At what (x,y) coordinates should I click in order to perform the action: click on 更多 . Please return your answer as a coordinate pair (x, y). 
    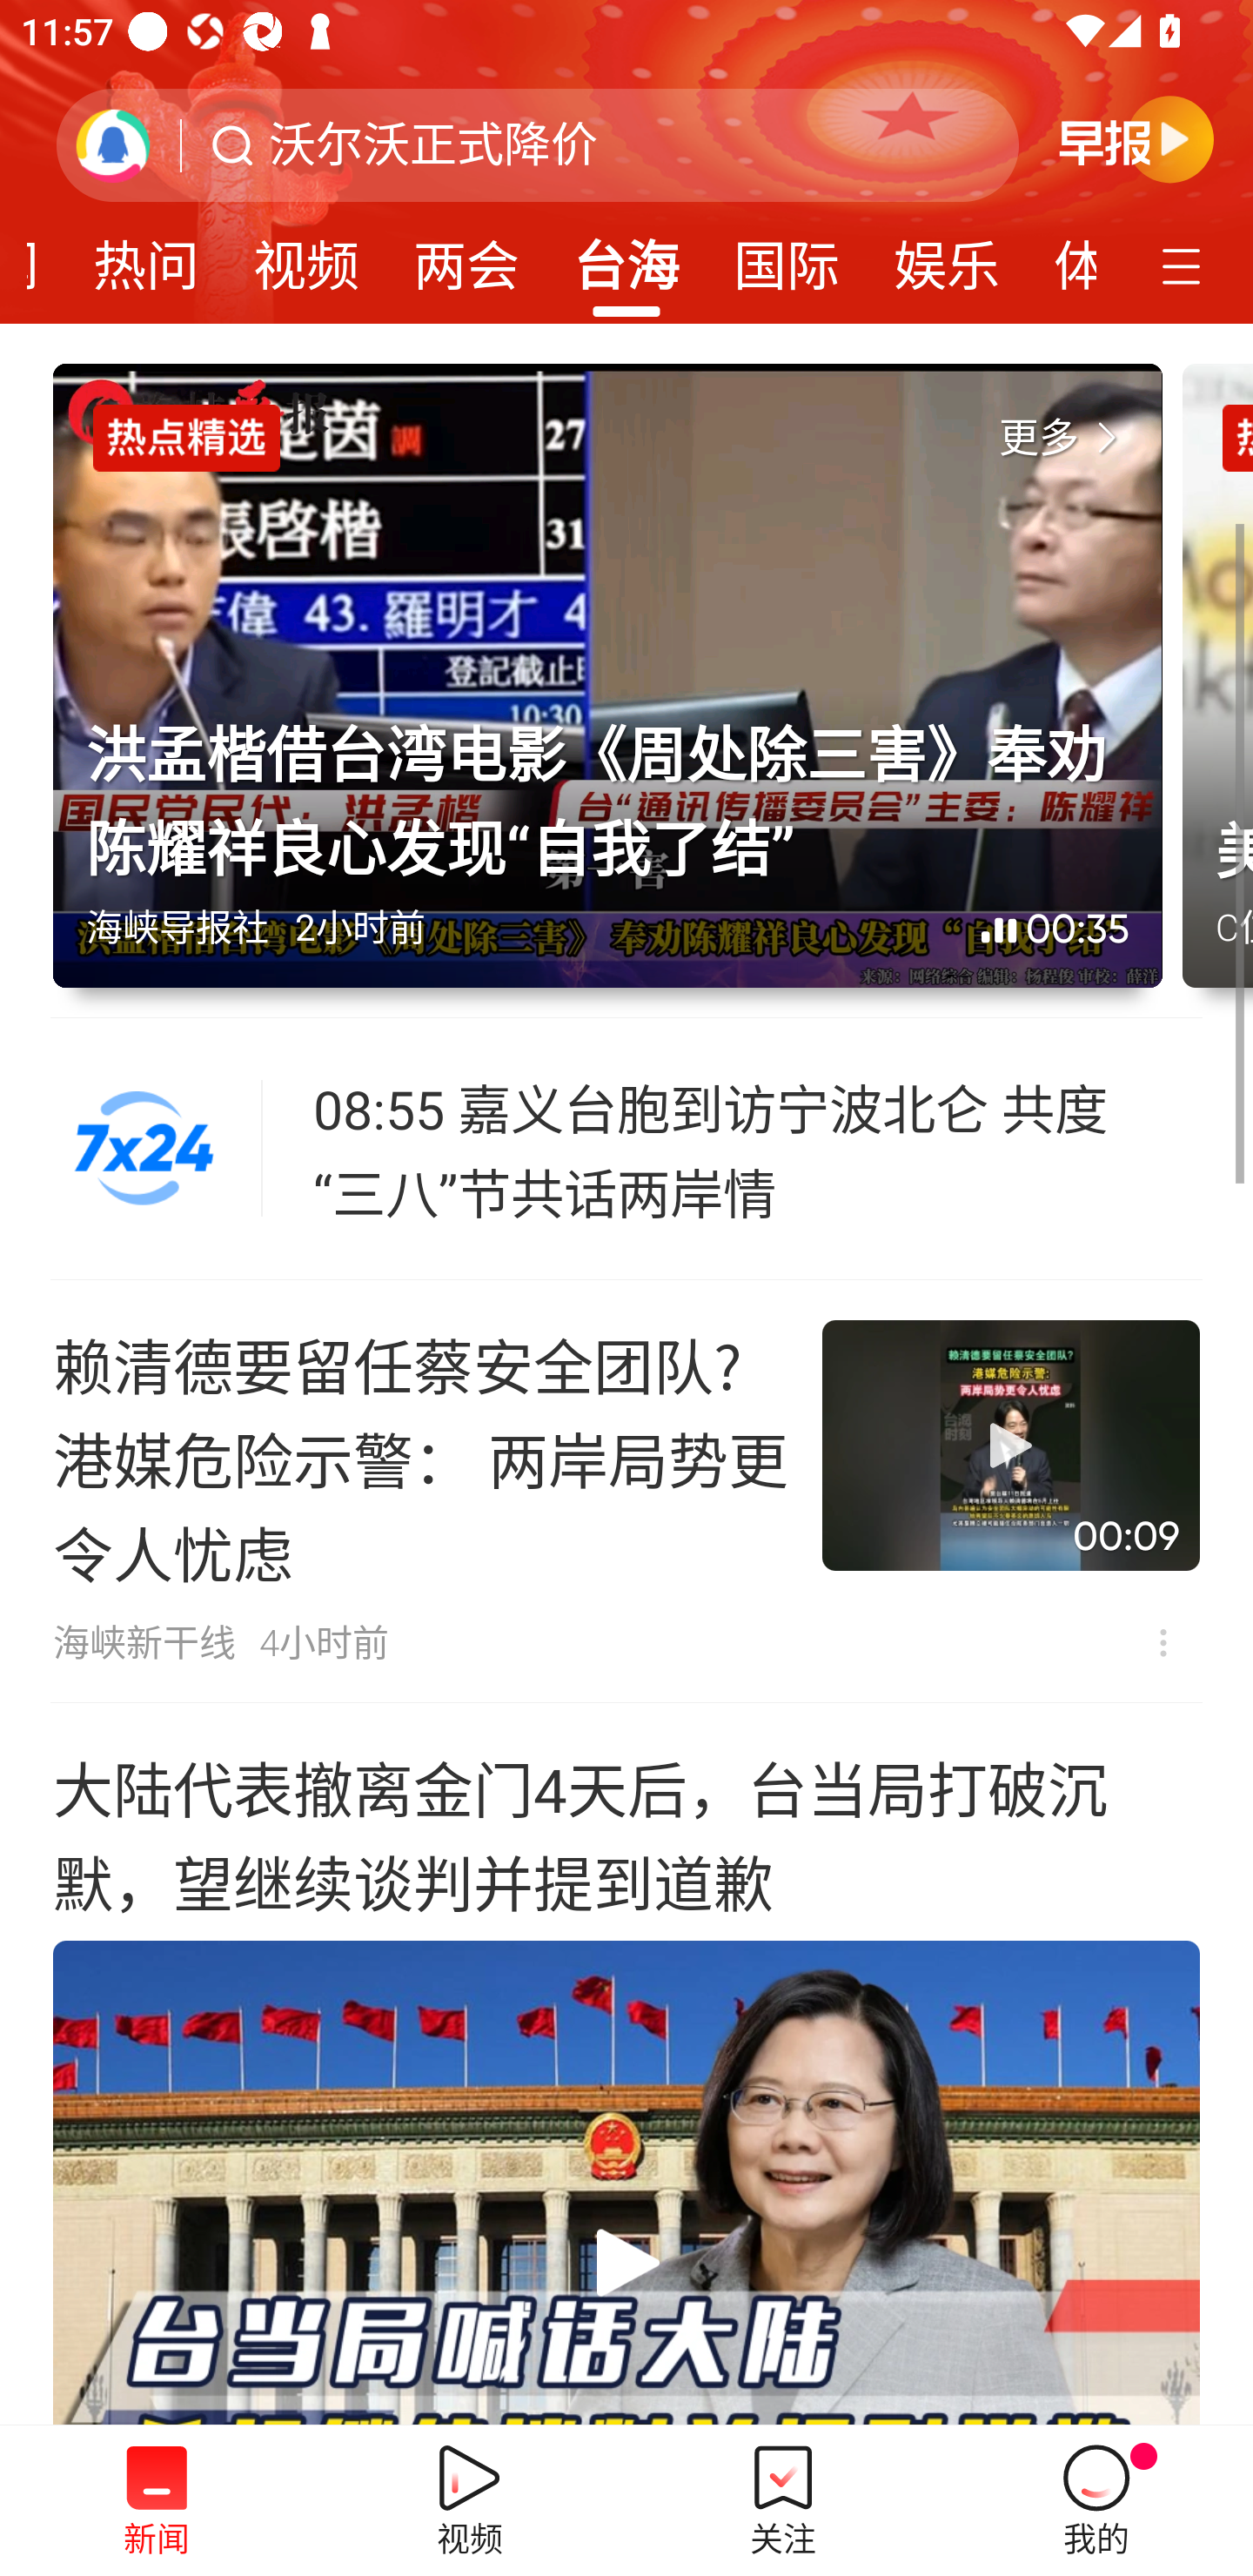
    Looking at the image, I should click on (1064, 439).